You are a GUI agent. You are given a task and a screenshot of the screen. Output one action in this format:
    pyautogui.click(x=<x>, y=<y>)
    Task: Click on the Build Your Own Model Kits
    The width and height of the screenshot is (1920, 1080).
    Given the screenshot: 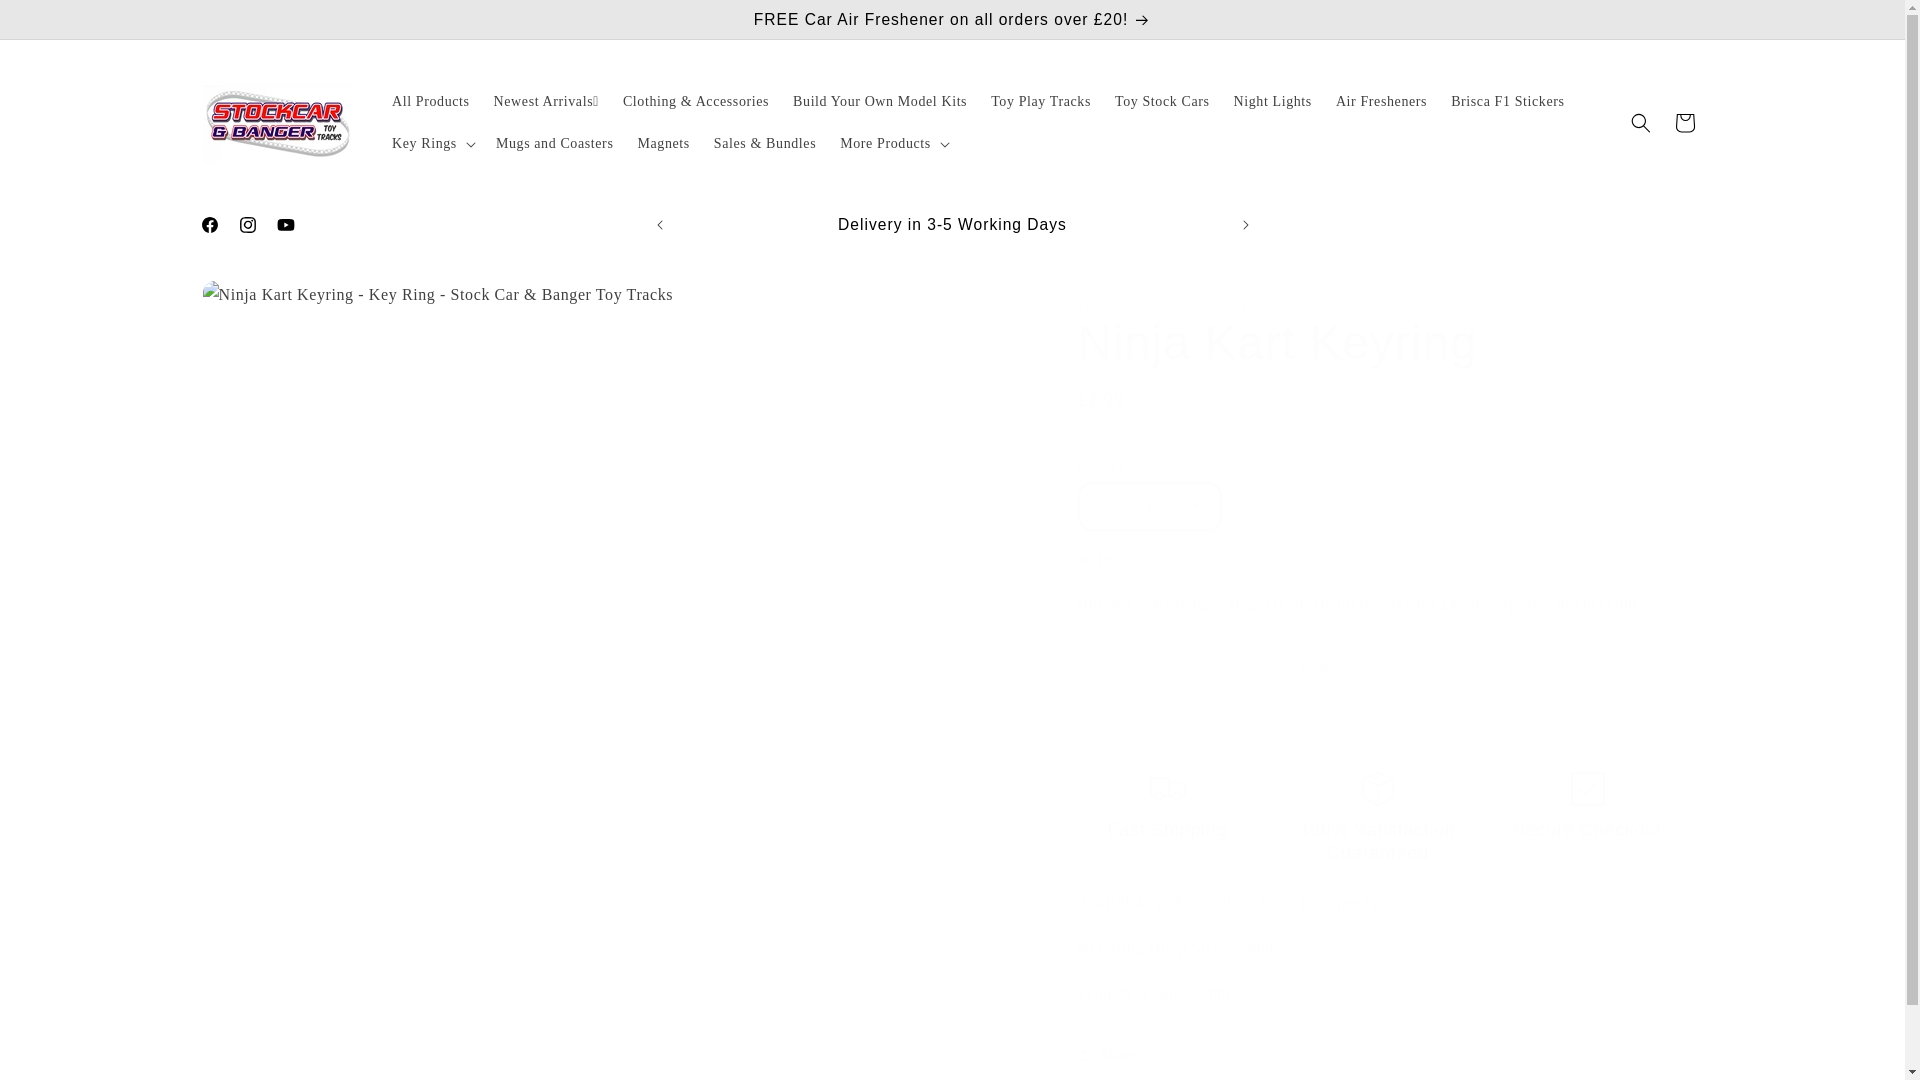 What is the action you would take?
    pyautogui.click(x=880, y=102)
    